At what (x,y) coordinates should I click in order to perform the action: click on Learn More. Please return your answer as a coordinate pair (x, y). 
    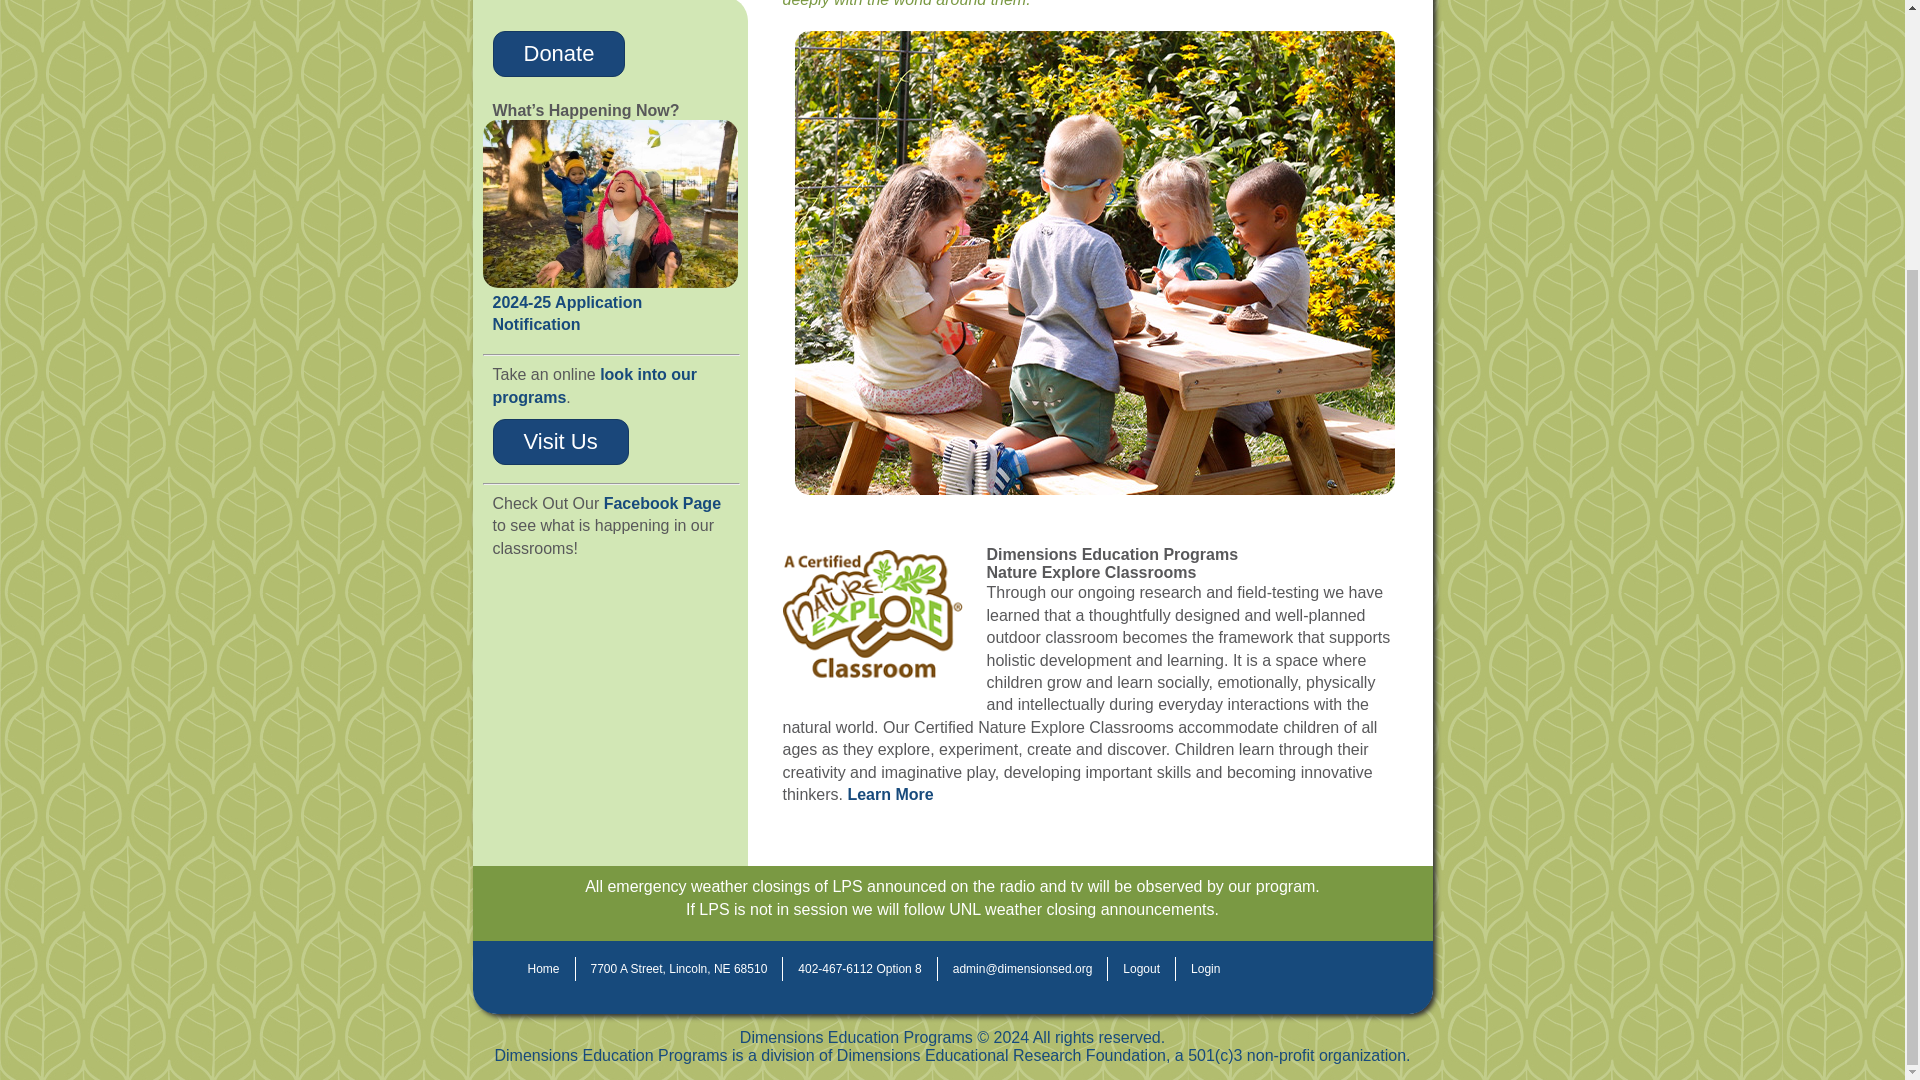
    Looking at the image, I should click on (890, 794).